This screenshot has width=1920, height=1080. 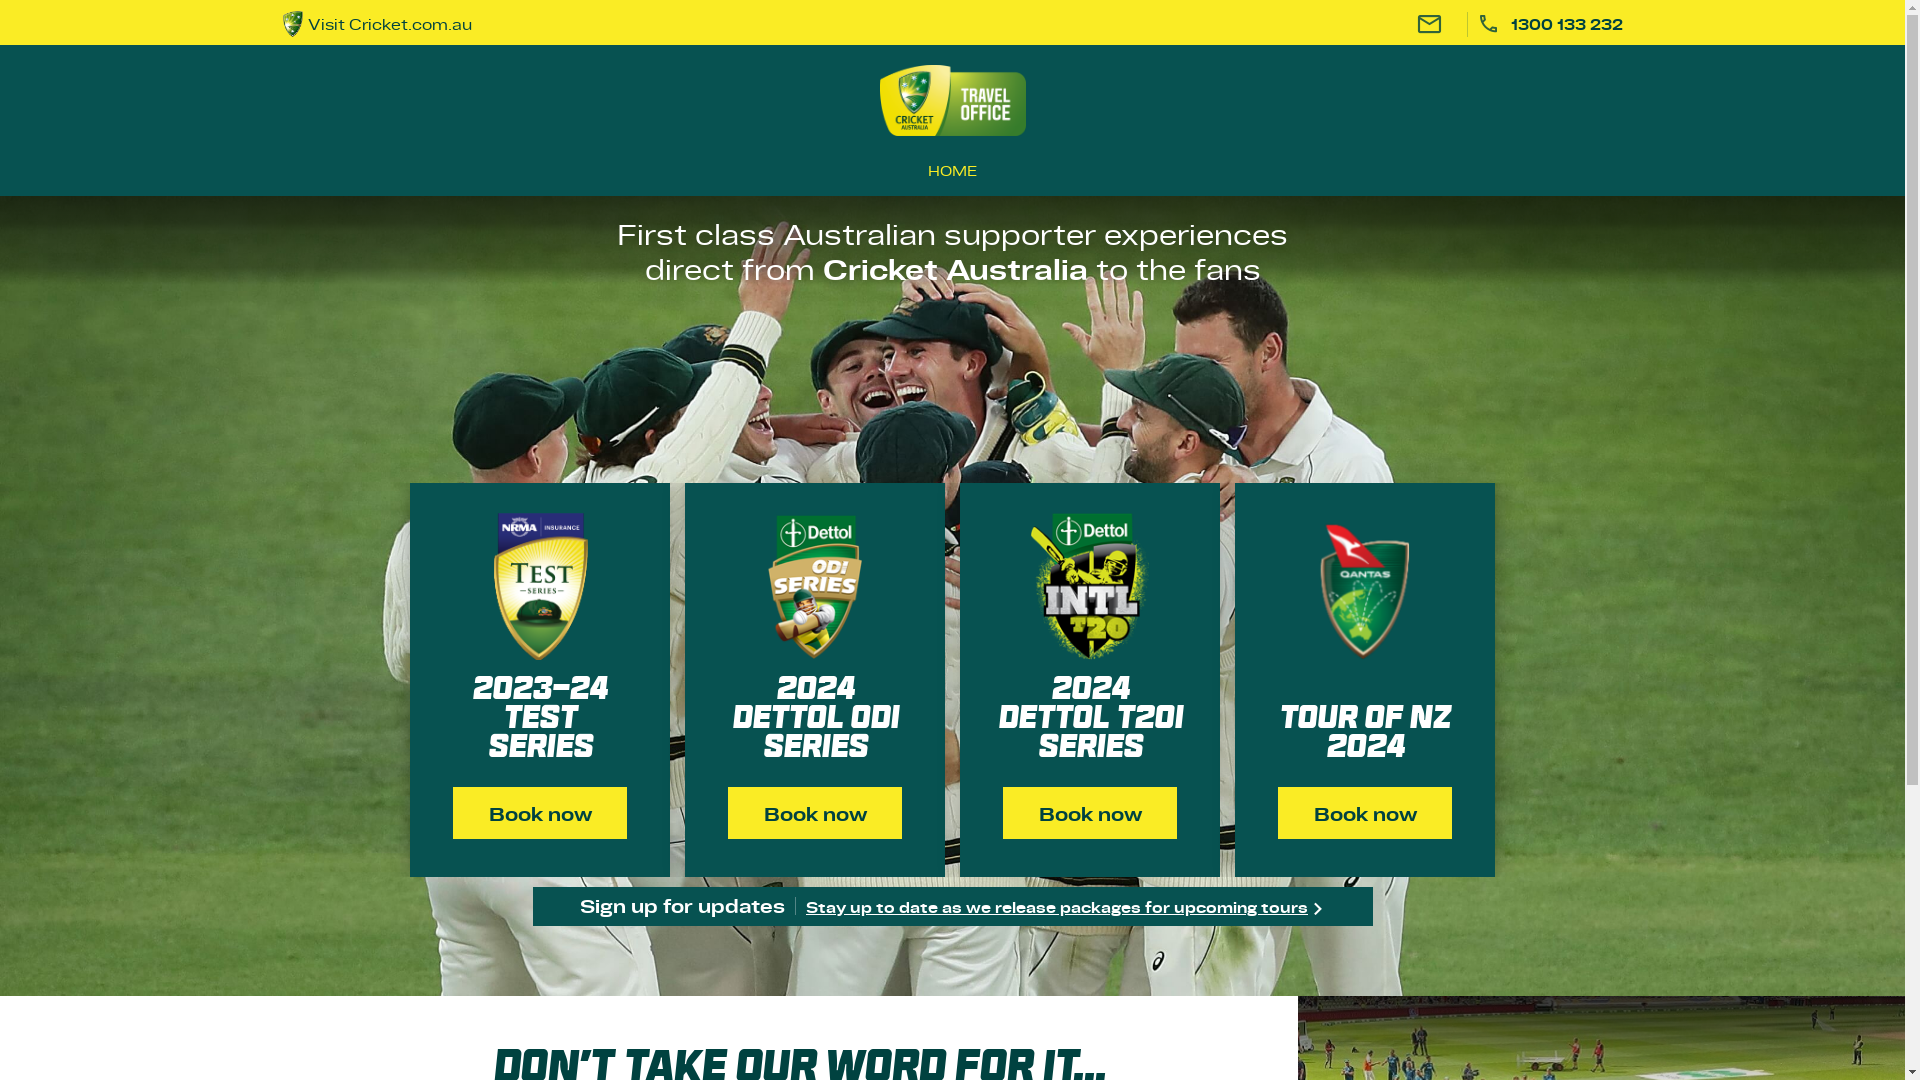 What do you see at coordinates (1066, 906) in the screenshot?
I see `Stay up to date as we release packages for upcoming tours` at bounding box center [1066, 906].